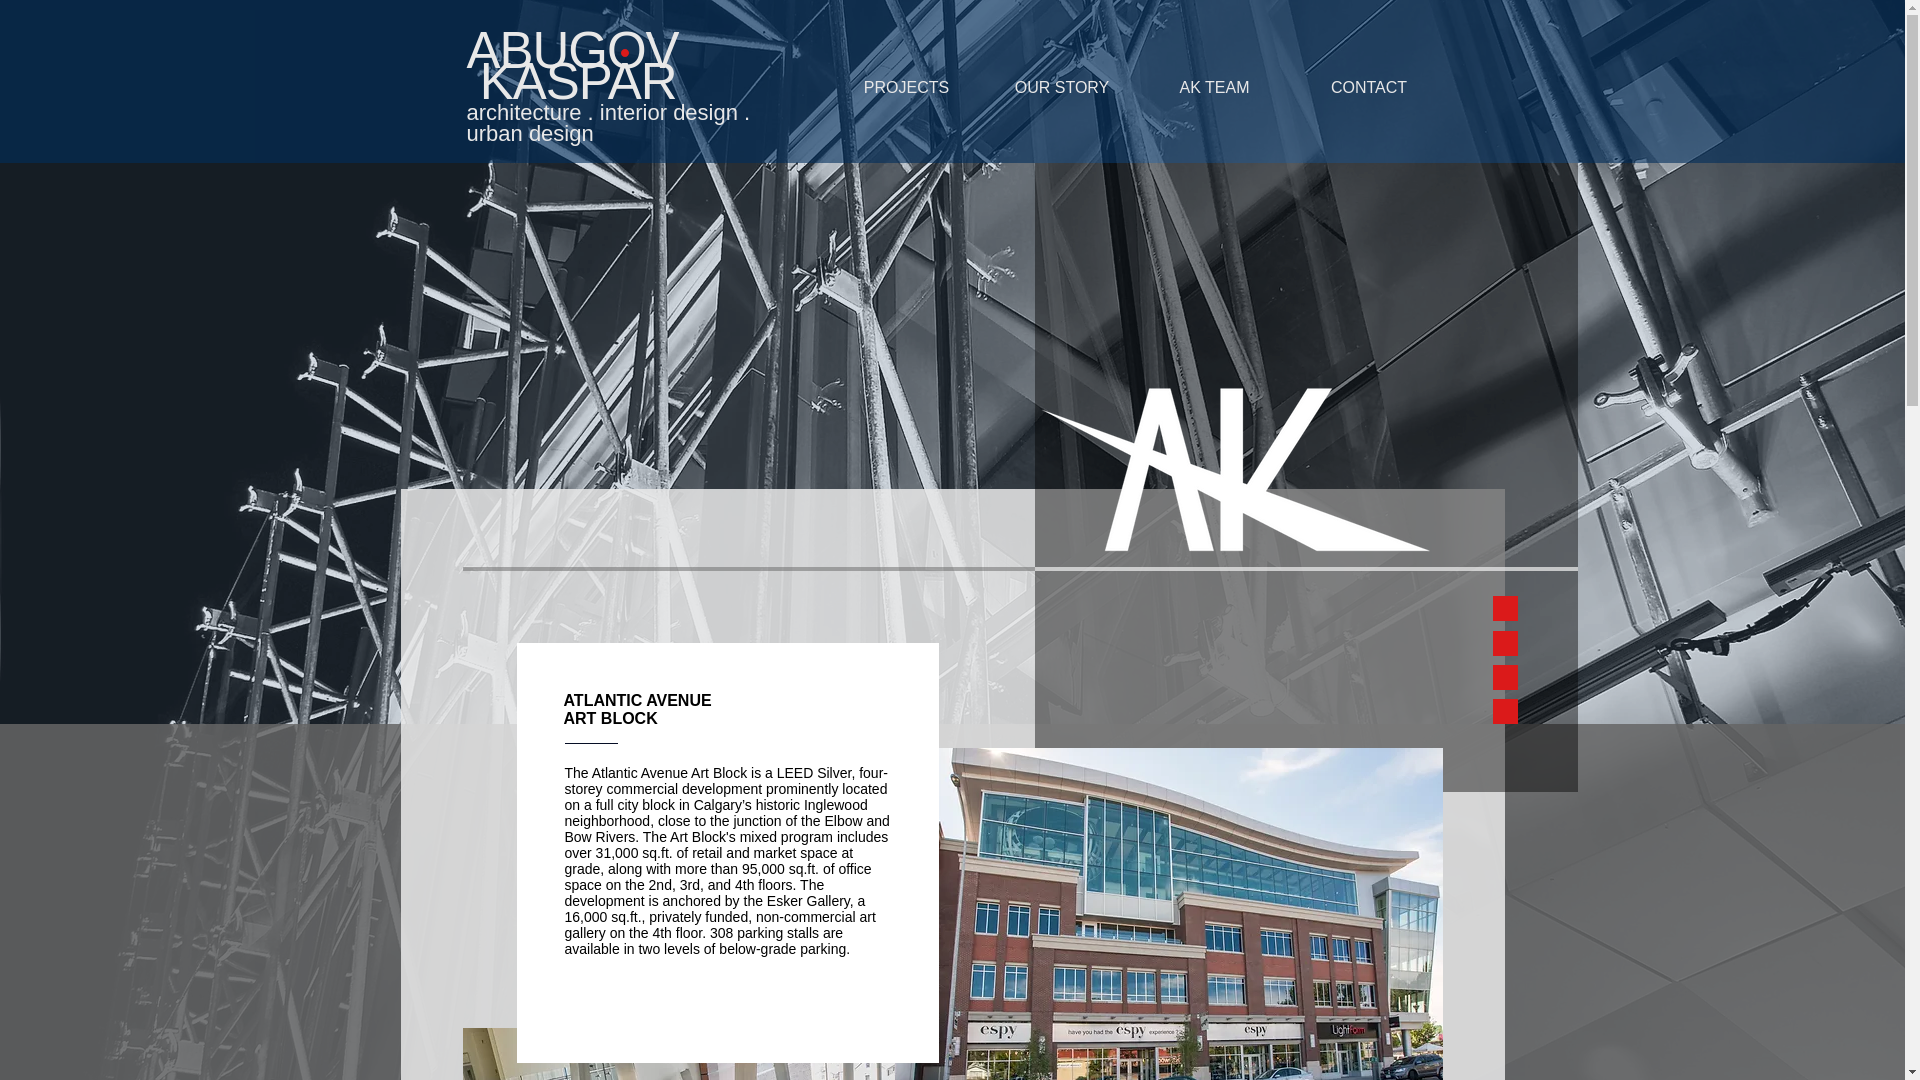 The image size is (1920, 1080). Describe the element at coordinates (1214, 87) in the screenshot. I see `AK TEAM` at that location.